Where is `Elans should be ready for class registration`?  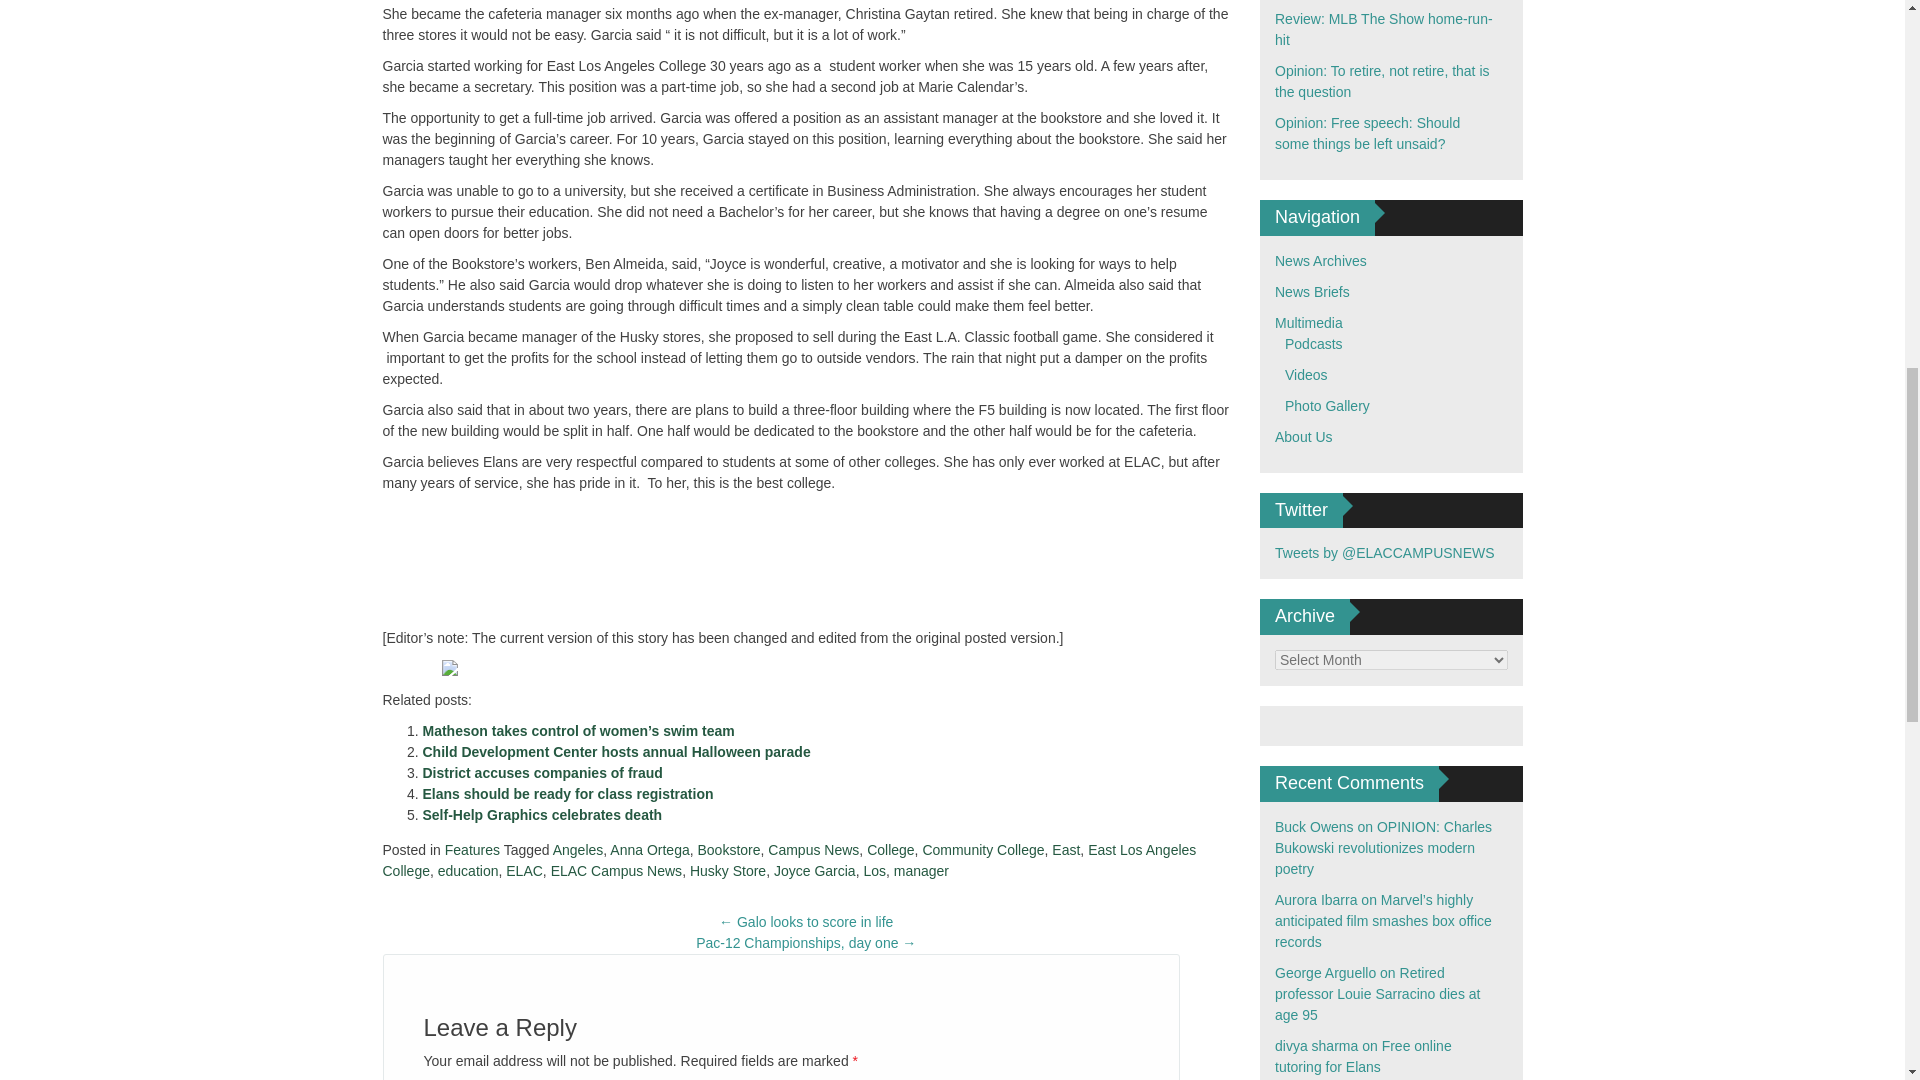 Elans should be ready for class registration is located at coordinates (567, 794).